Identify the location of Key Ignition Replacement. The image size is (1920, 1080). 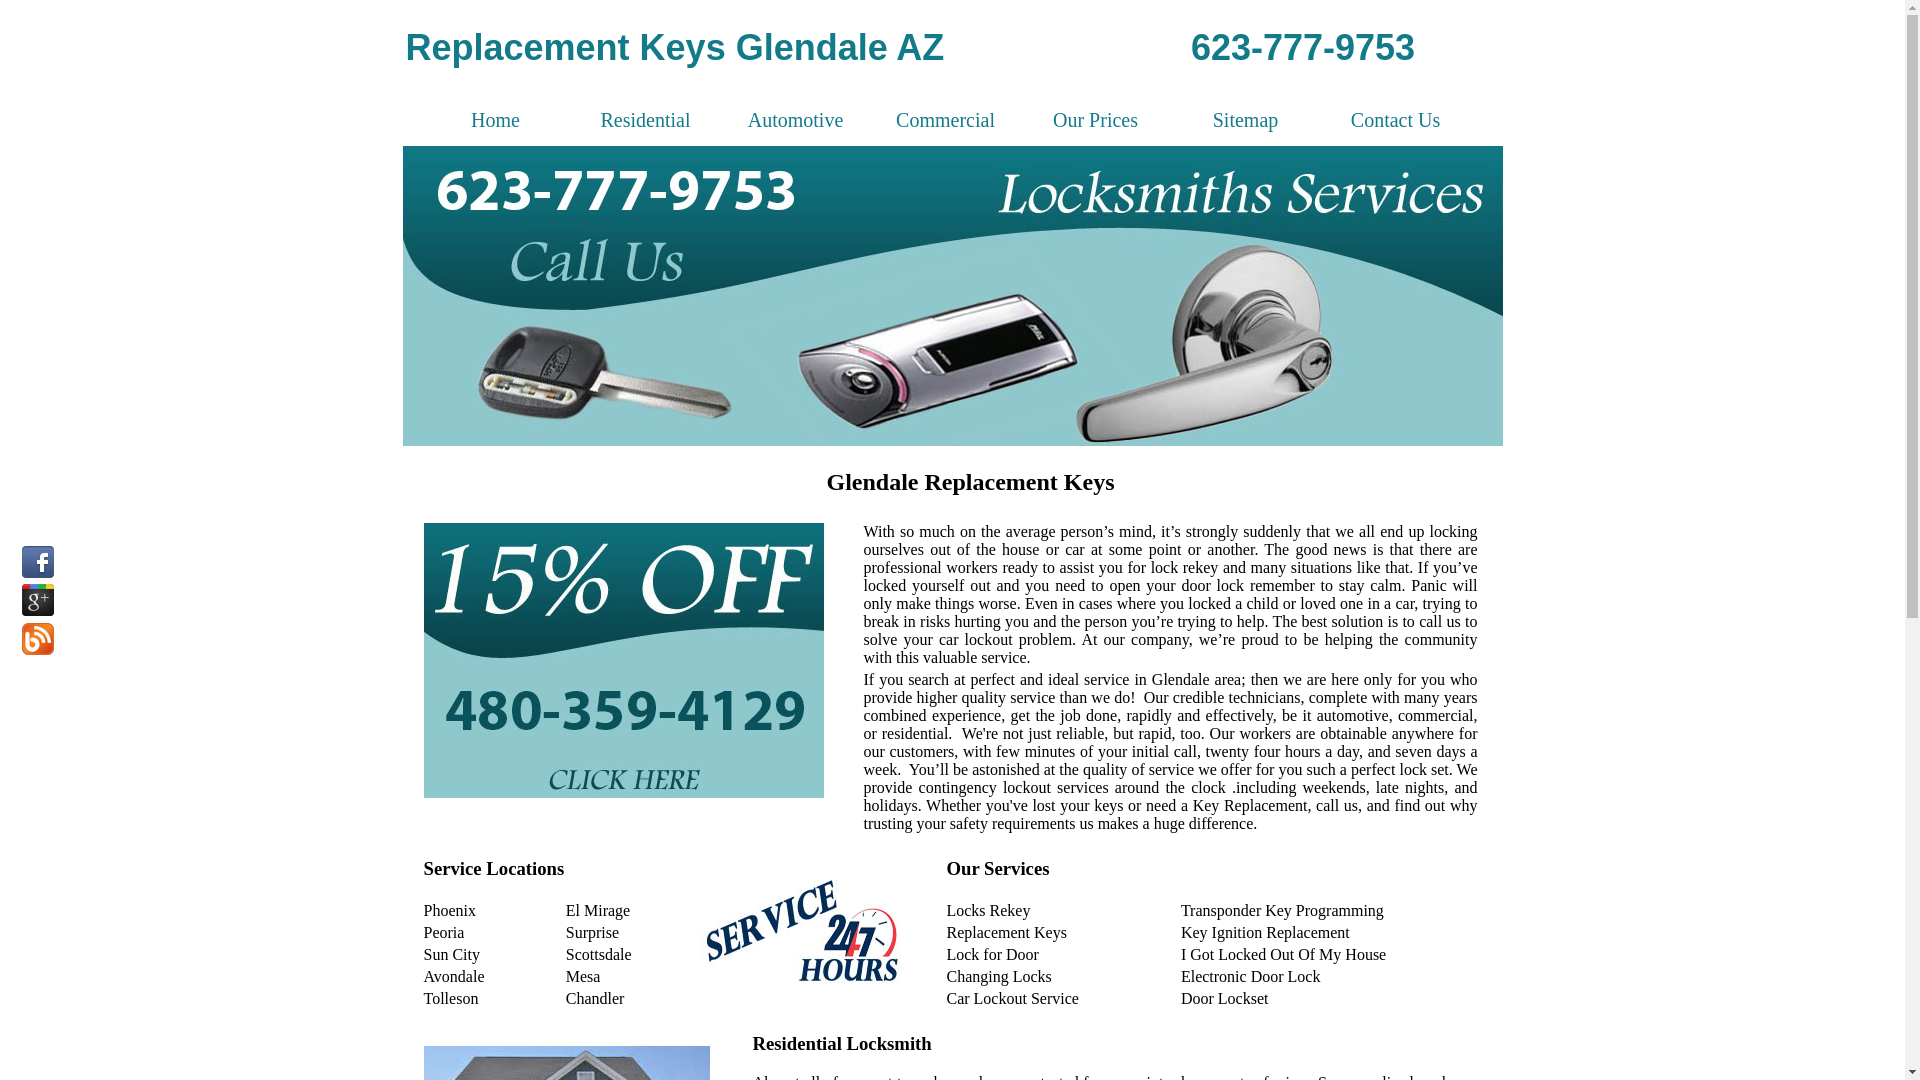
(1266, 932).